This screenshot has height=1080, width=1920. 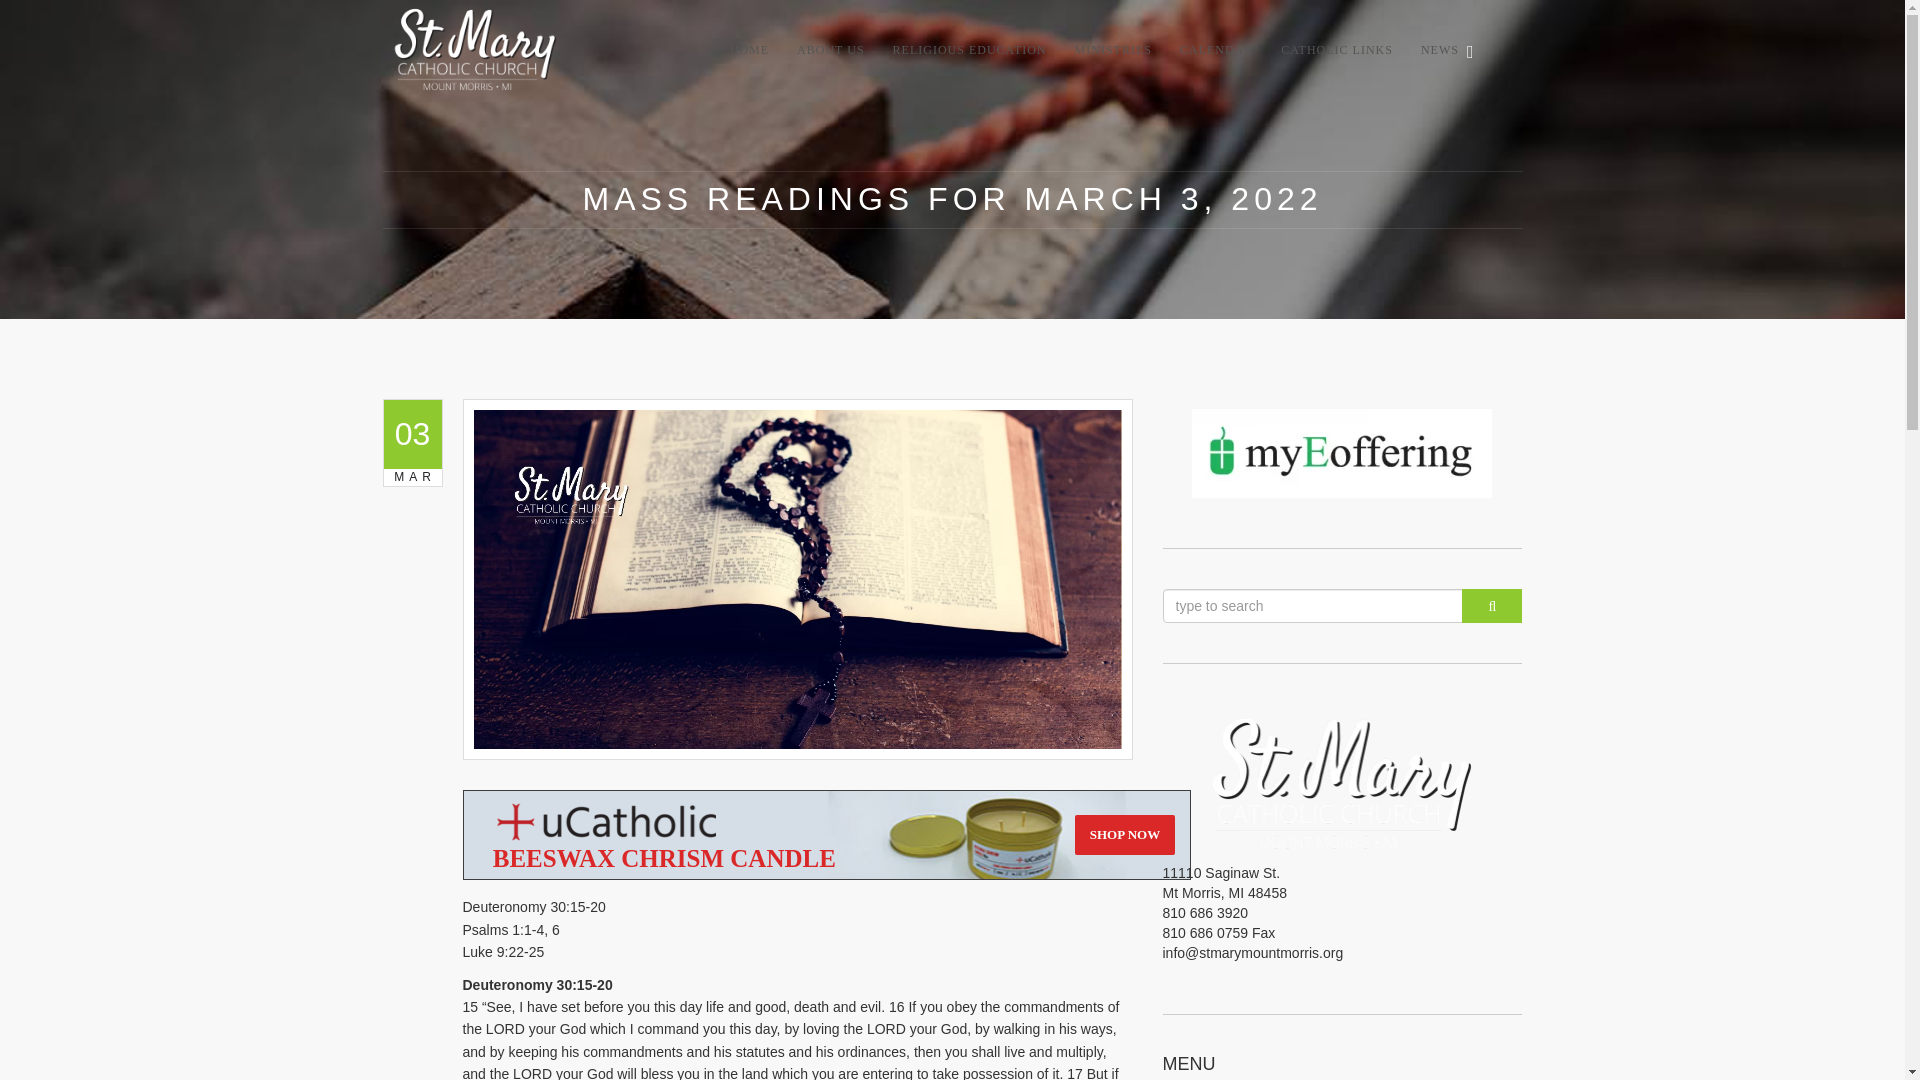 What do you see at coordinates (750, 48) in the screenshot?
I see `HOME` at bounding box center [750, 48].